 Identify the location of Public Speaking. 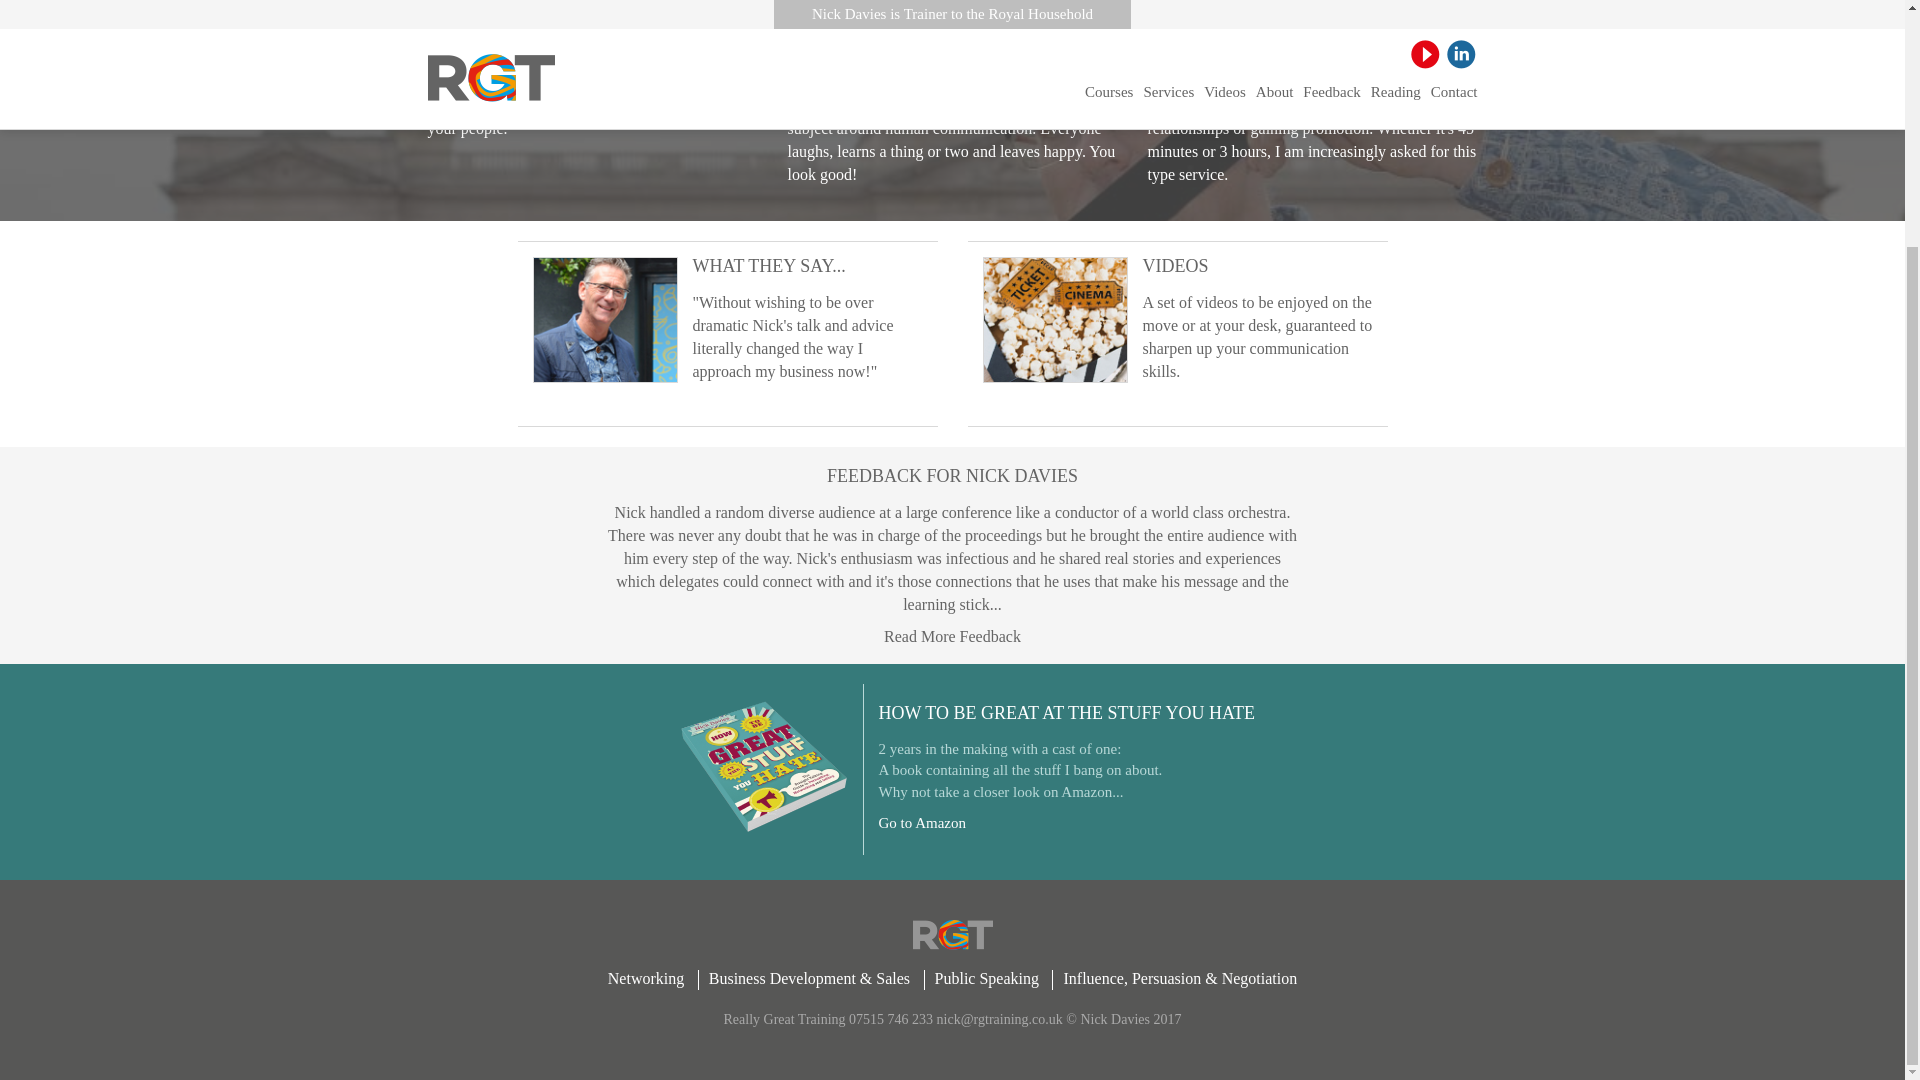
(986, 978).